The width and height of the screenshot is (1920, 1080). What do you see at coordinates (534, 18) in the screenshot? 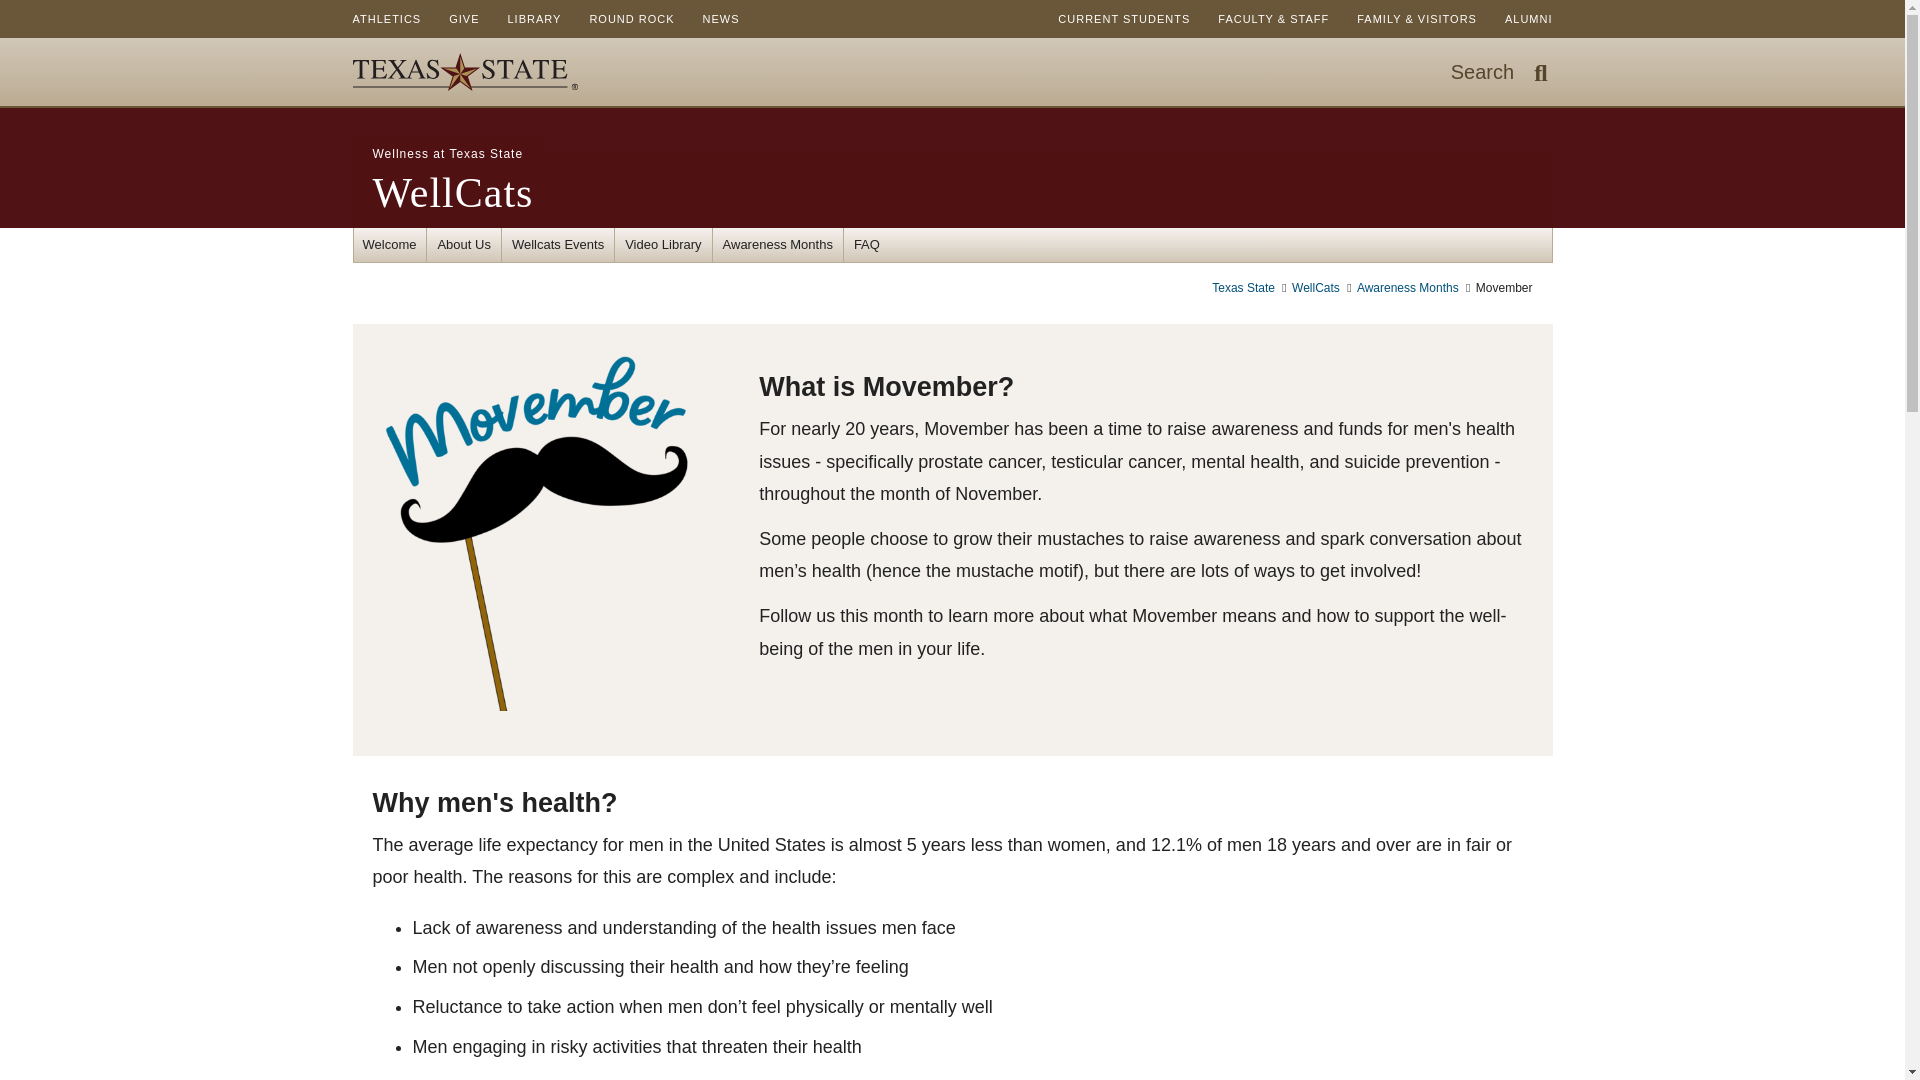
I see `NEWS` at bounding box center [534, 18].